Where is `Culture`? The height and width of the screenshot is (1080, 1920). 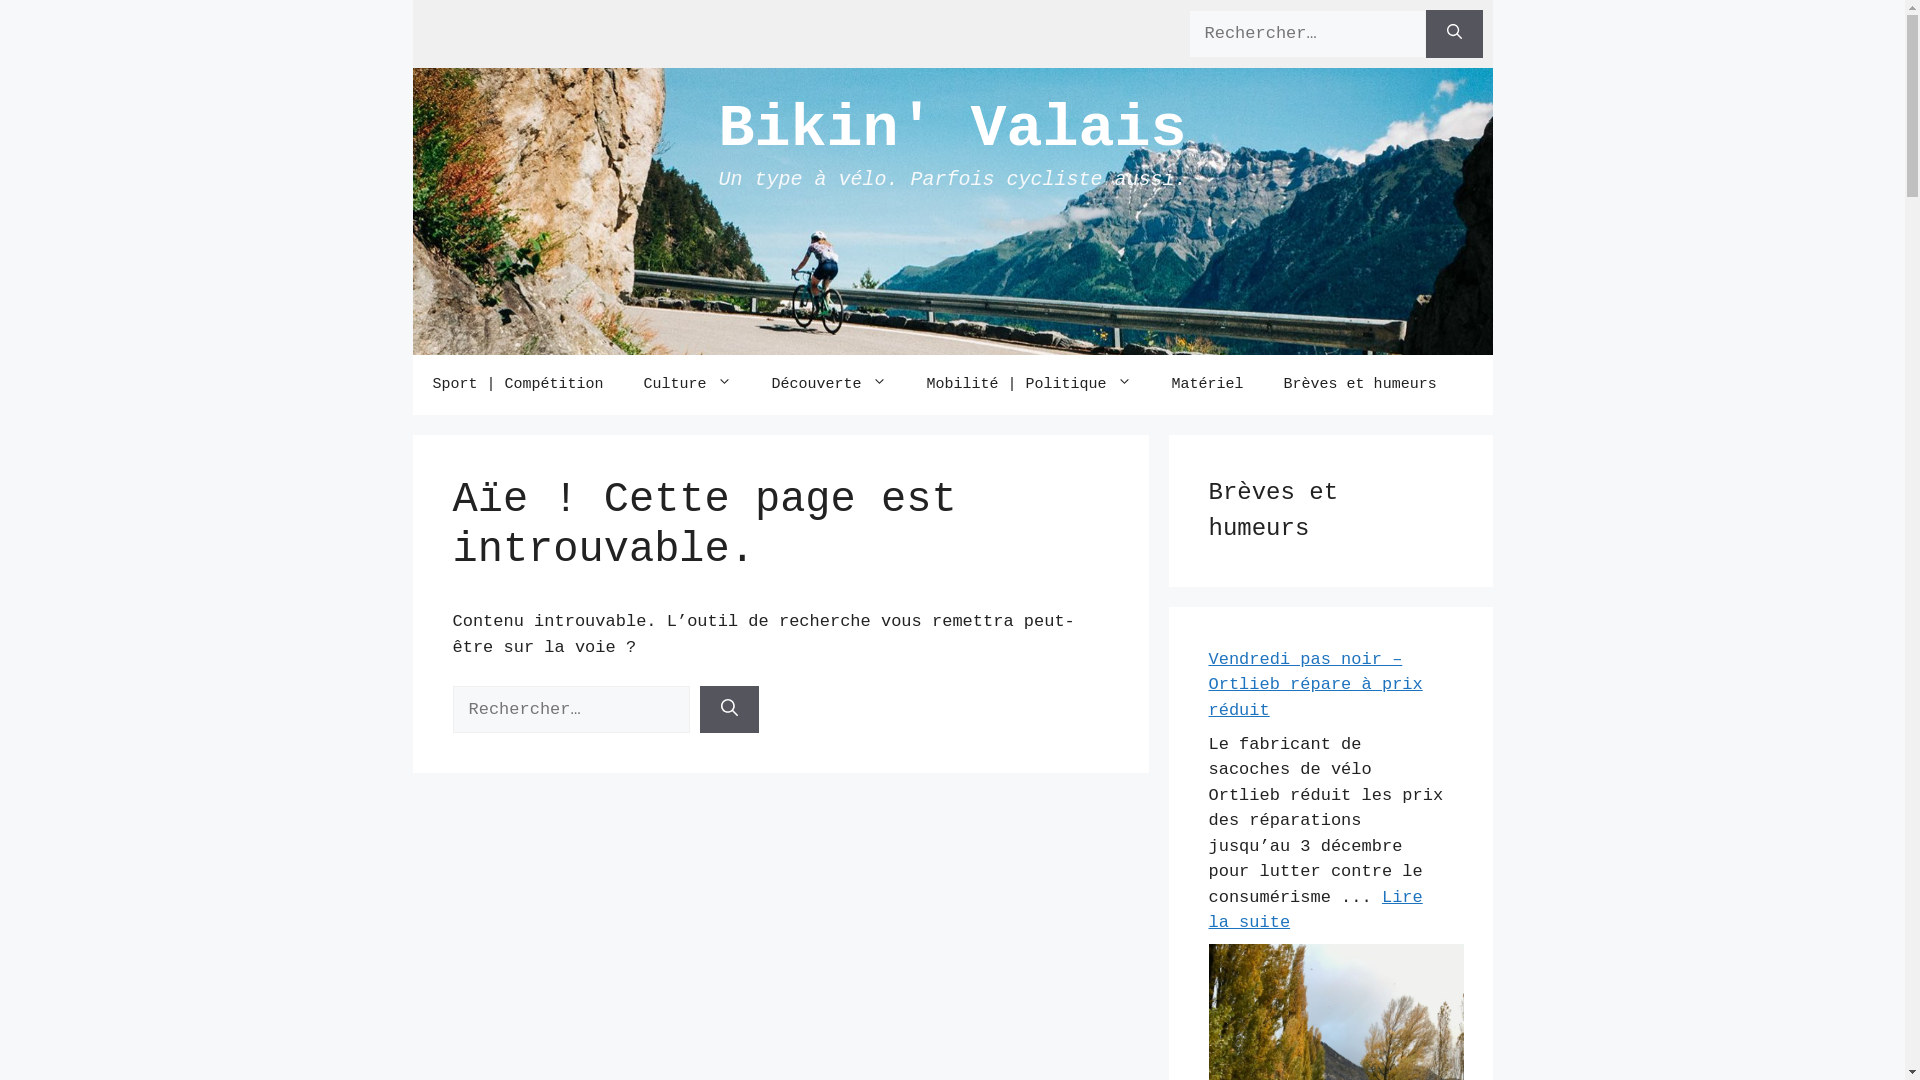
Culture is located at coordinates (688, 384).